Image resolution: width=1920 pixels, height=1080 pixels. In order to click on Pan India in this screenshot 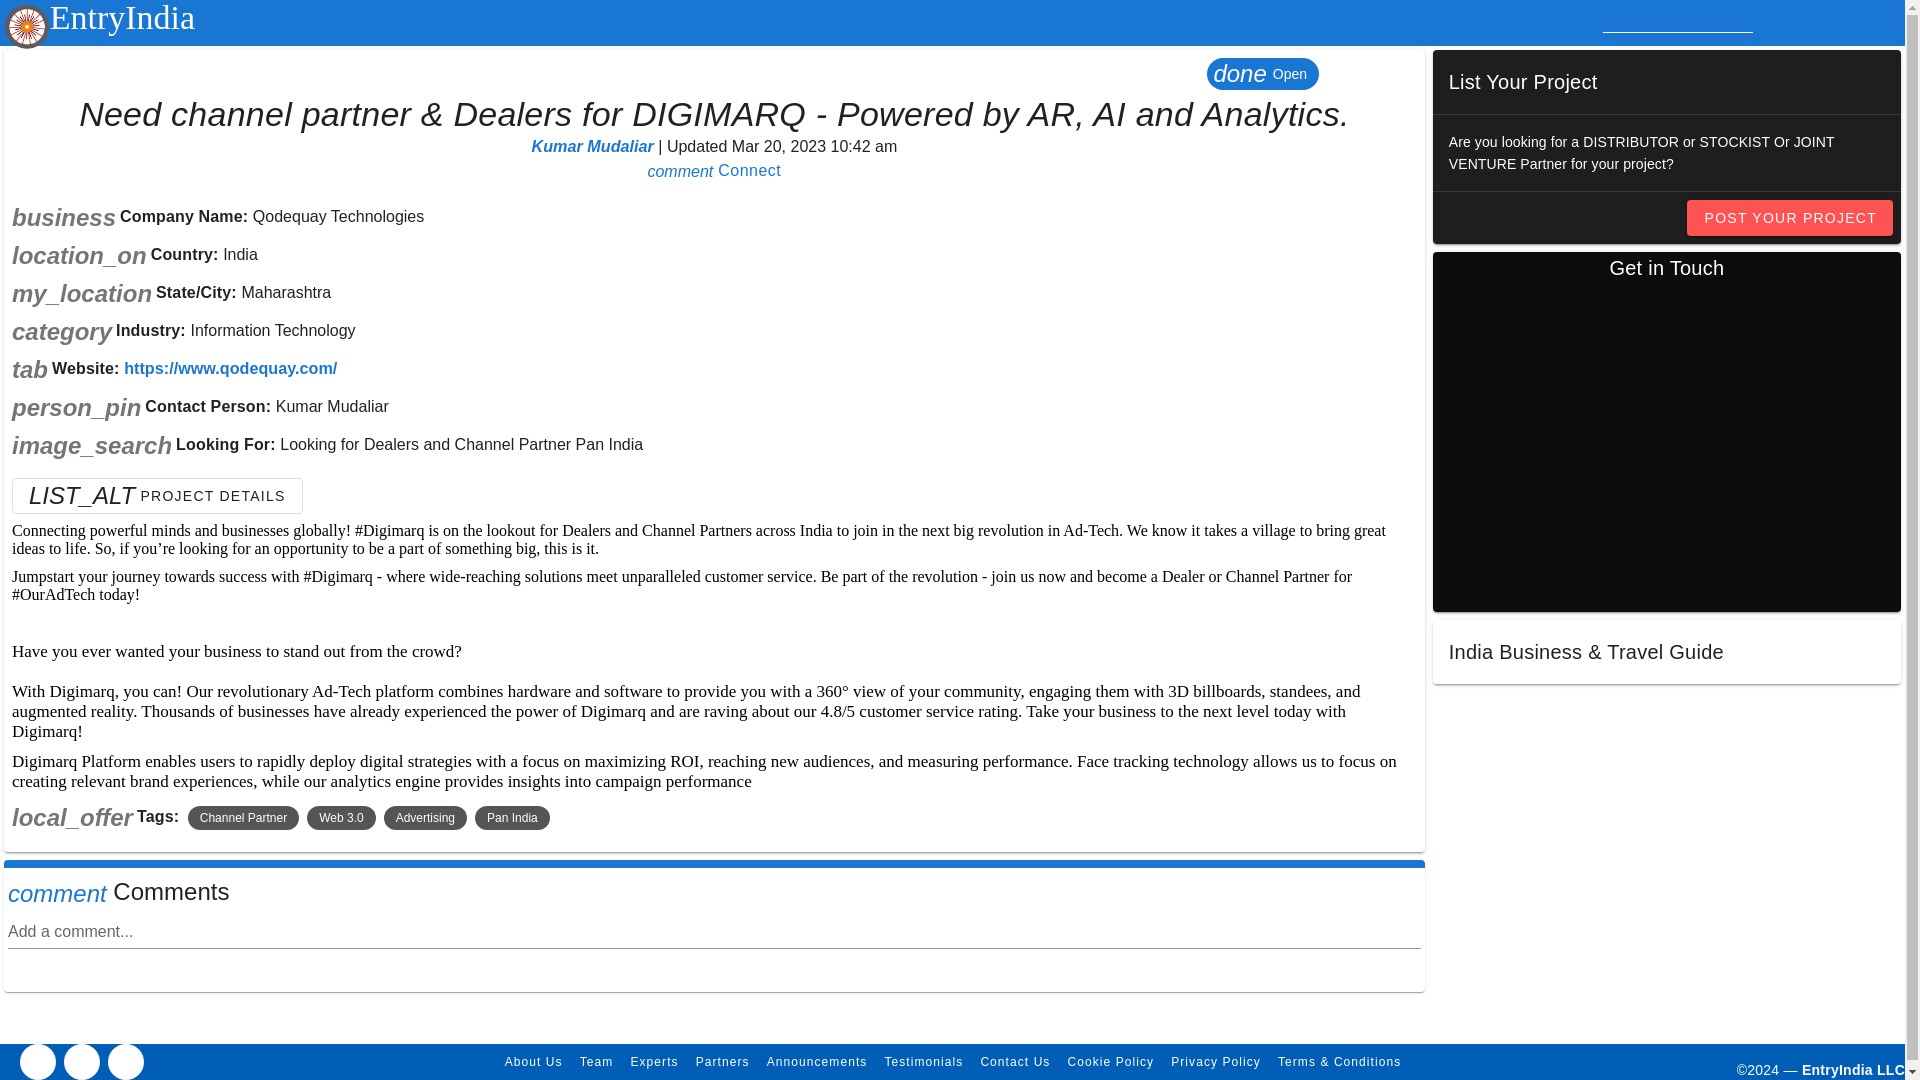, I will do `click(512, 818)`.